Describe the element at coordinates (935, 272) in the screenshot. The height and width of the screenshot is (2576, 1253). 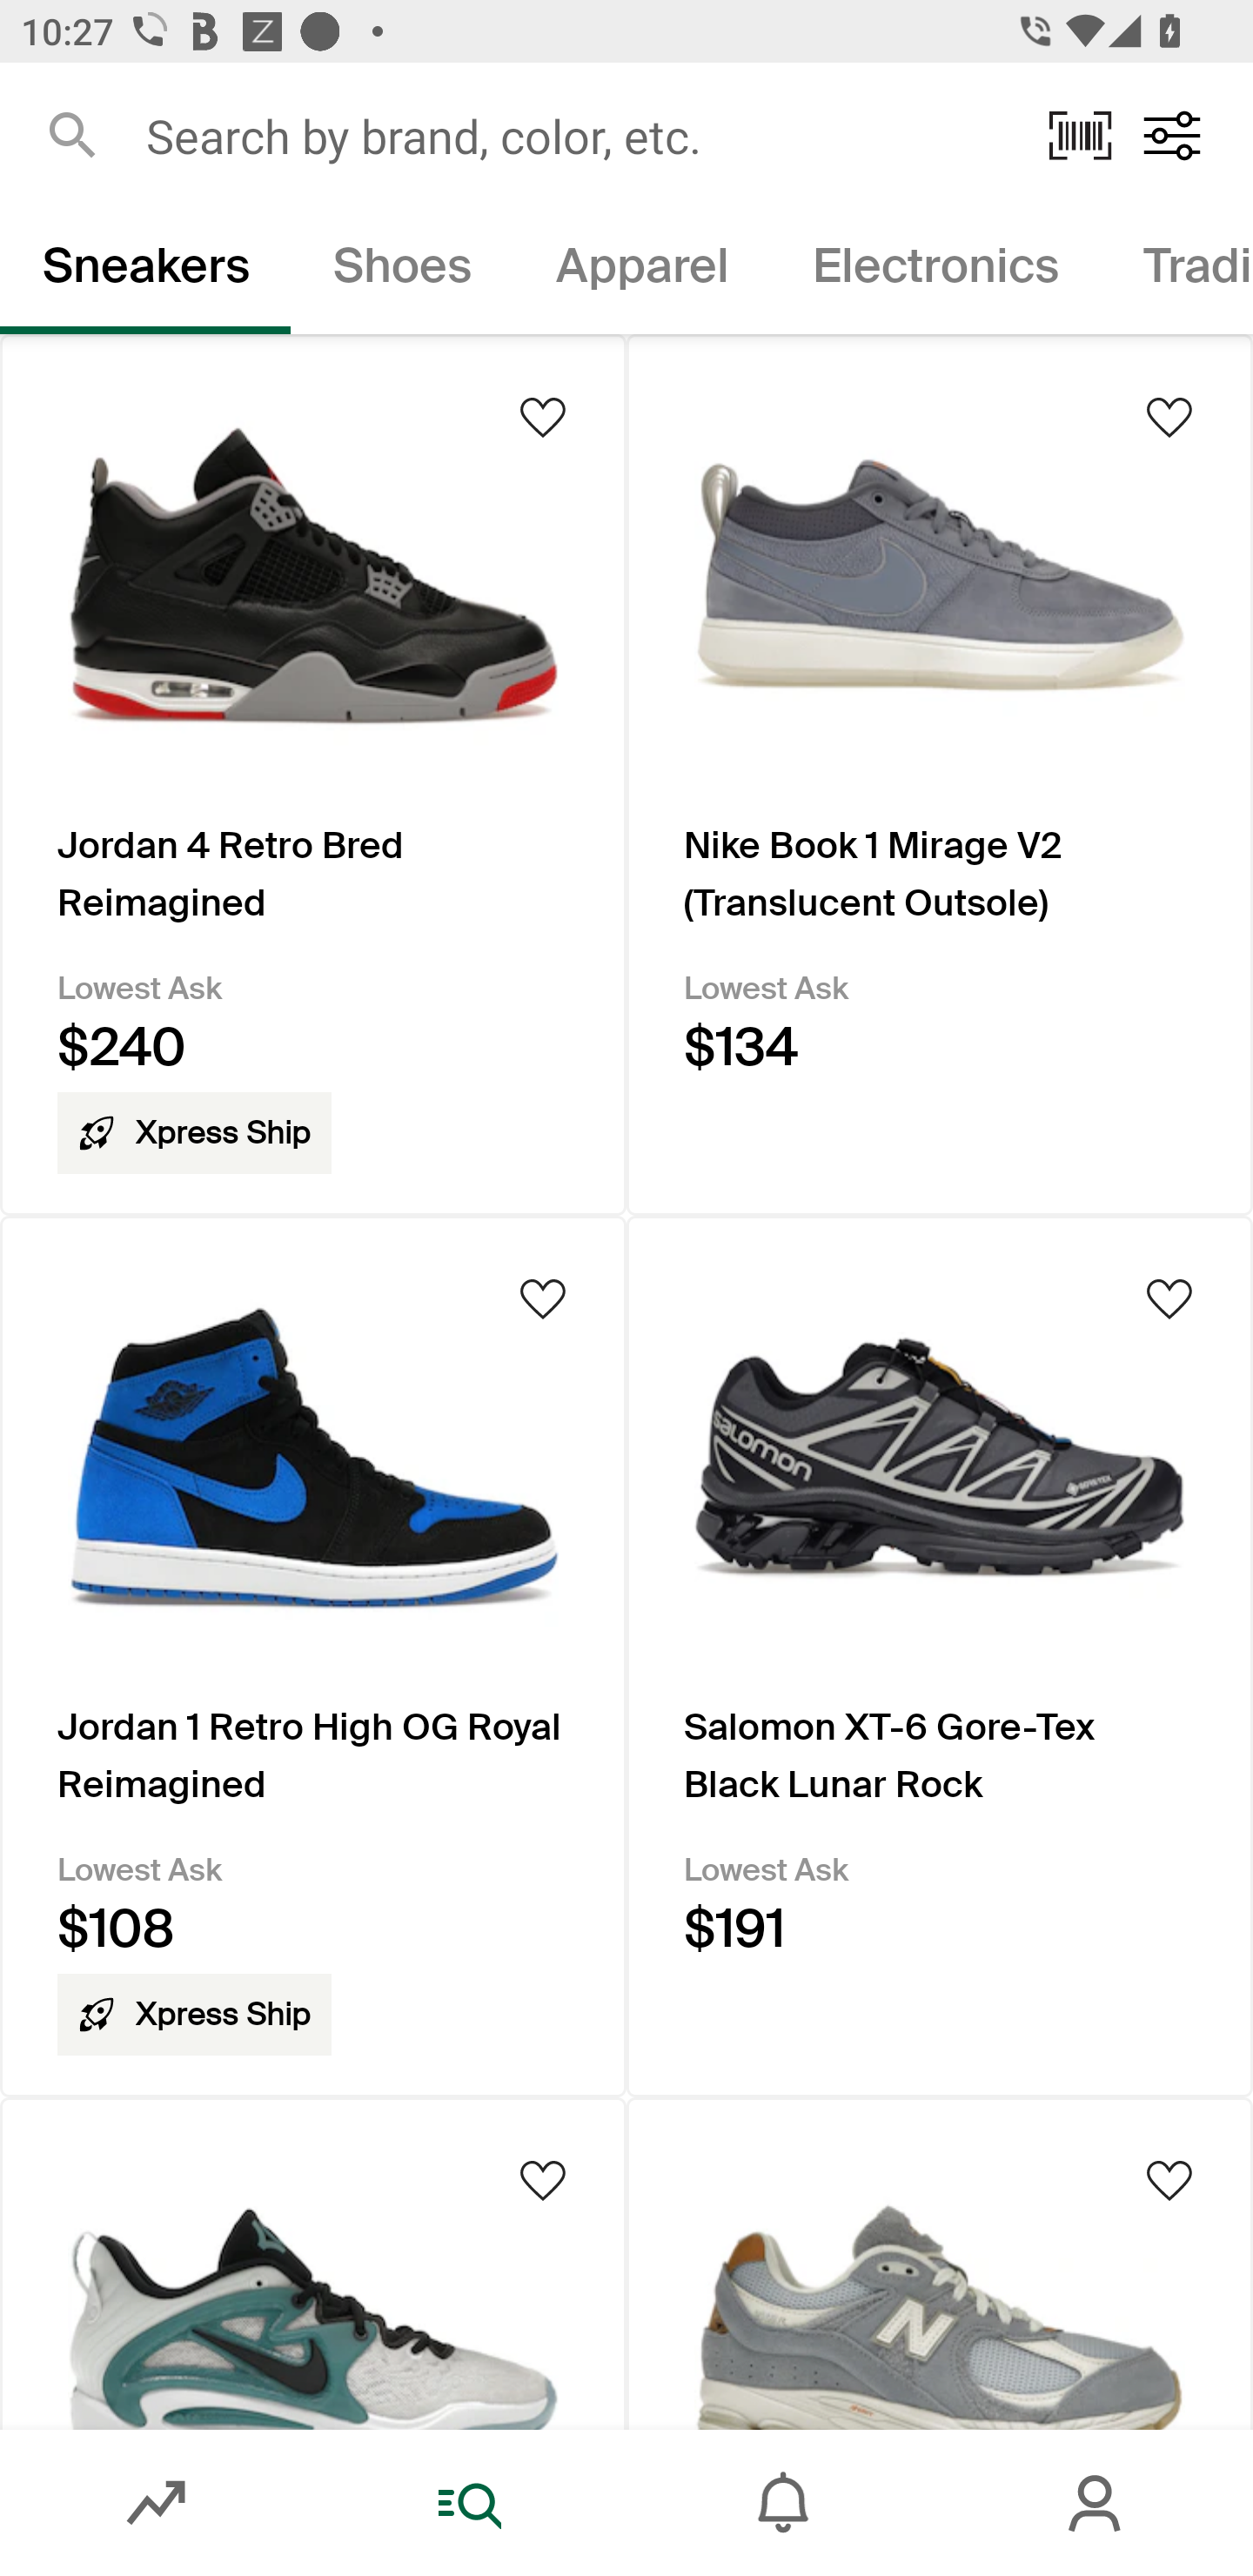
I see `Electronics` at that location.